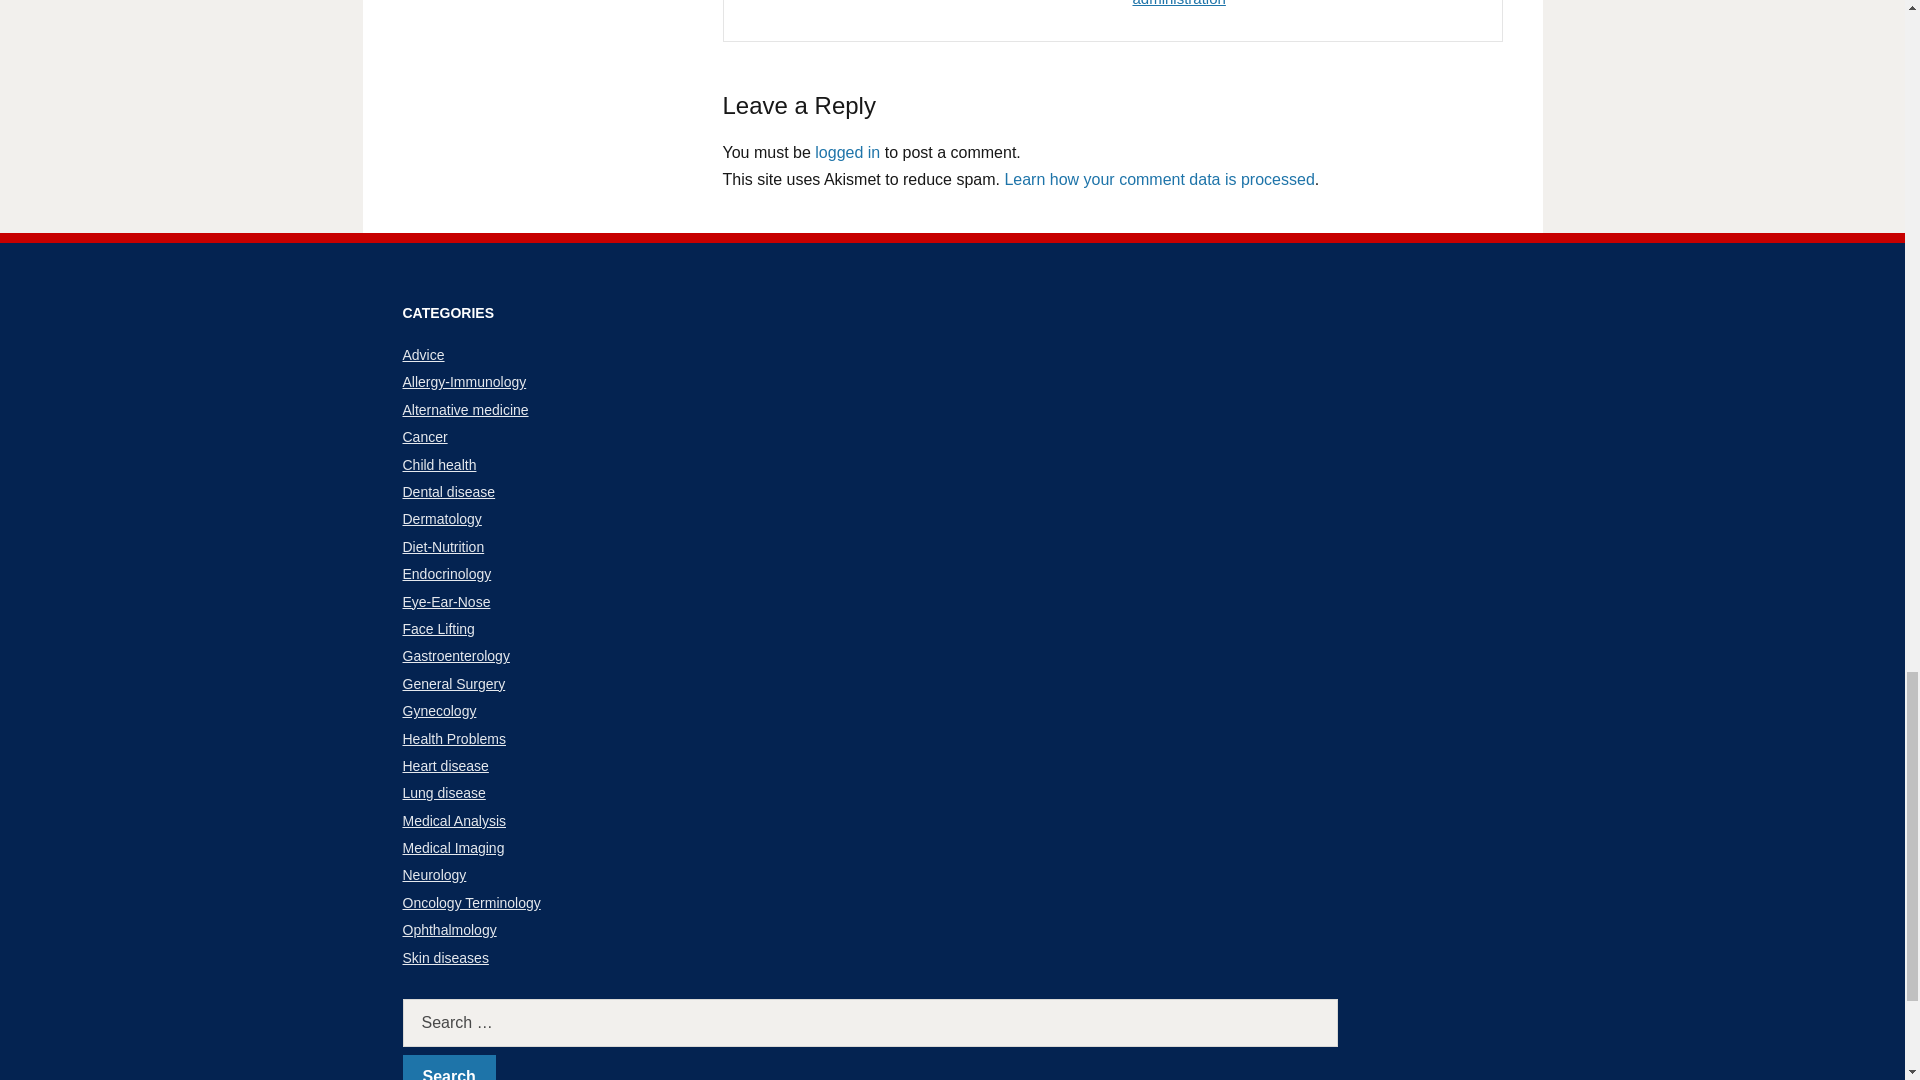 The image size is (1920, 1080). Describe the element at coordinates (1158, 178) in the screenshot. I see `Learn how your comment data is processed` at that location.